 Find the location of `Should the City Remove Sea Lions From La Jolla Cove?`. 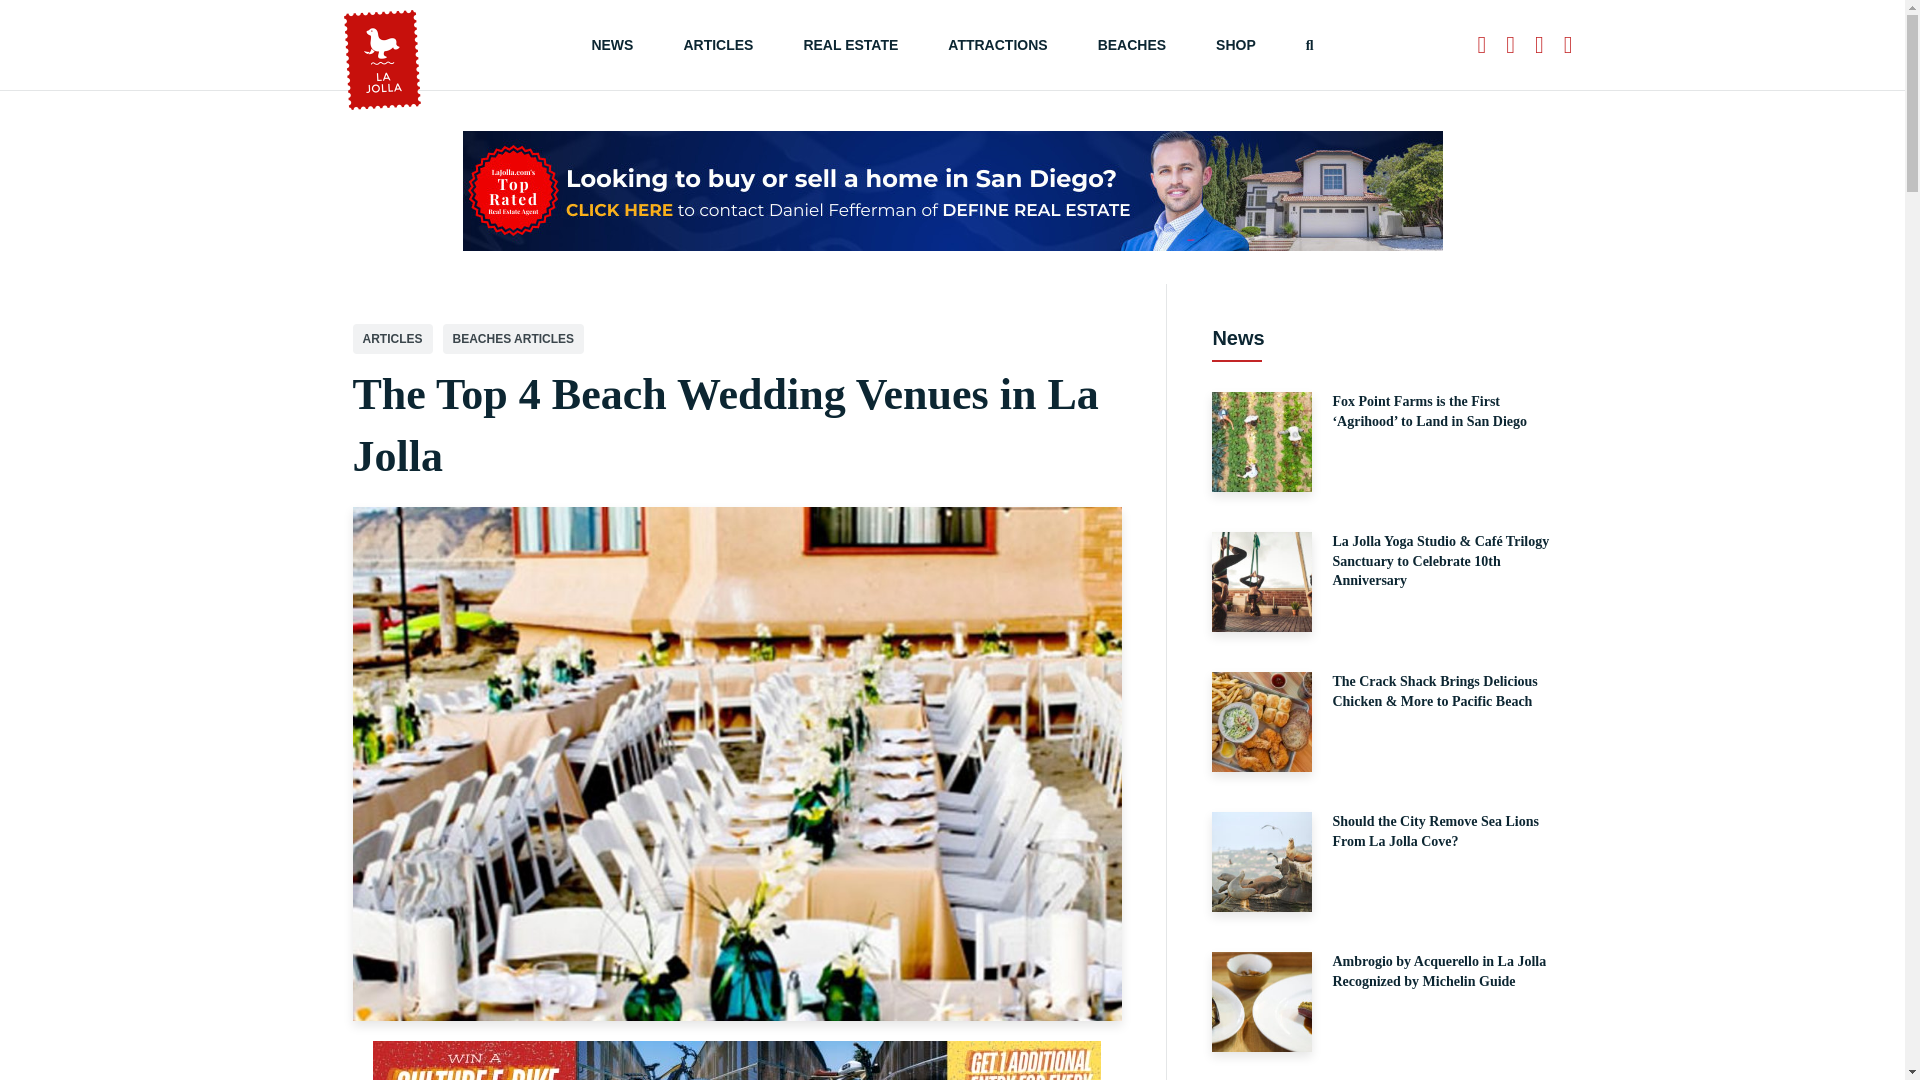

Should the City Remove Sea Lions From La Jolla Cove? is located at coordinates (1381, 862).